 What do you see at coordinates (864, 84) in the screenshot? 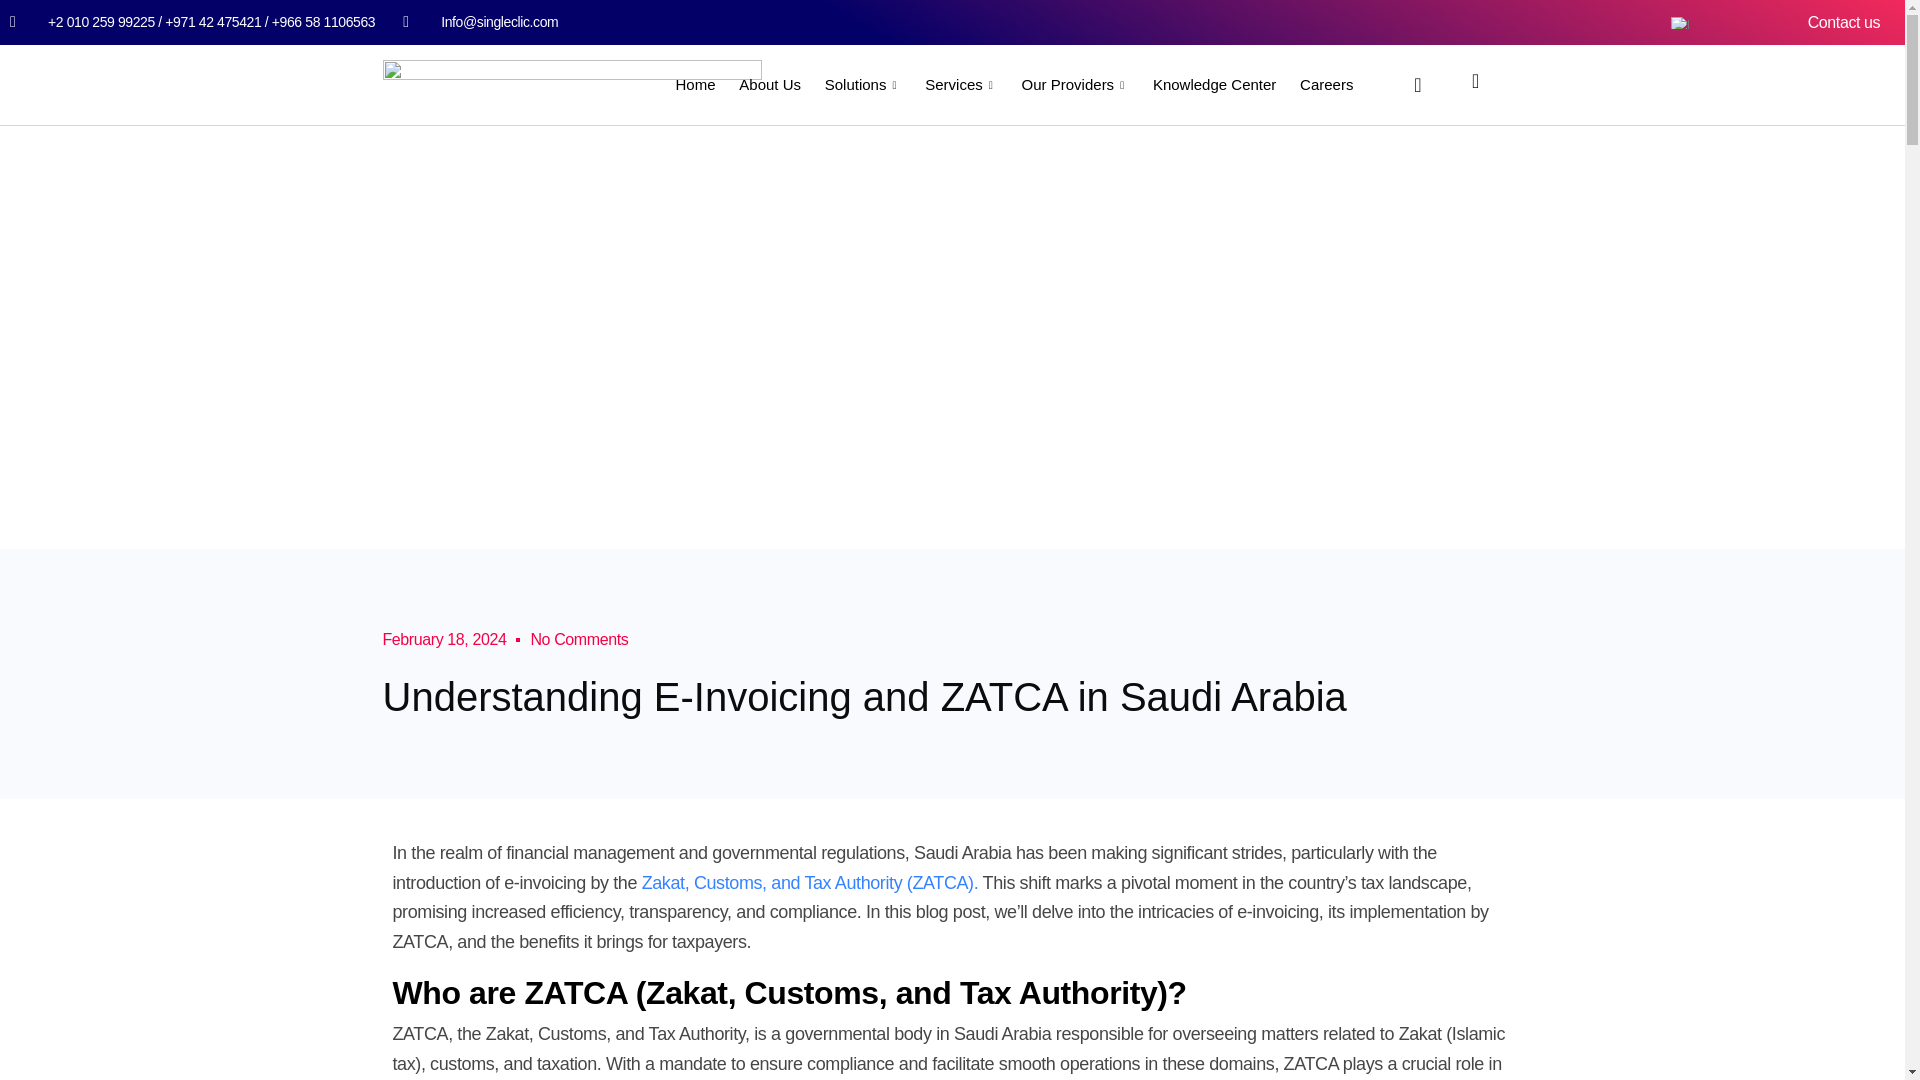
I see `Solutions` at bounding box center [864, 84].